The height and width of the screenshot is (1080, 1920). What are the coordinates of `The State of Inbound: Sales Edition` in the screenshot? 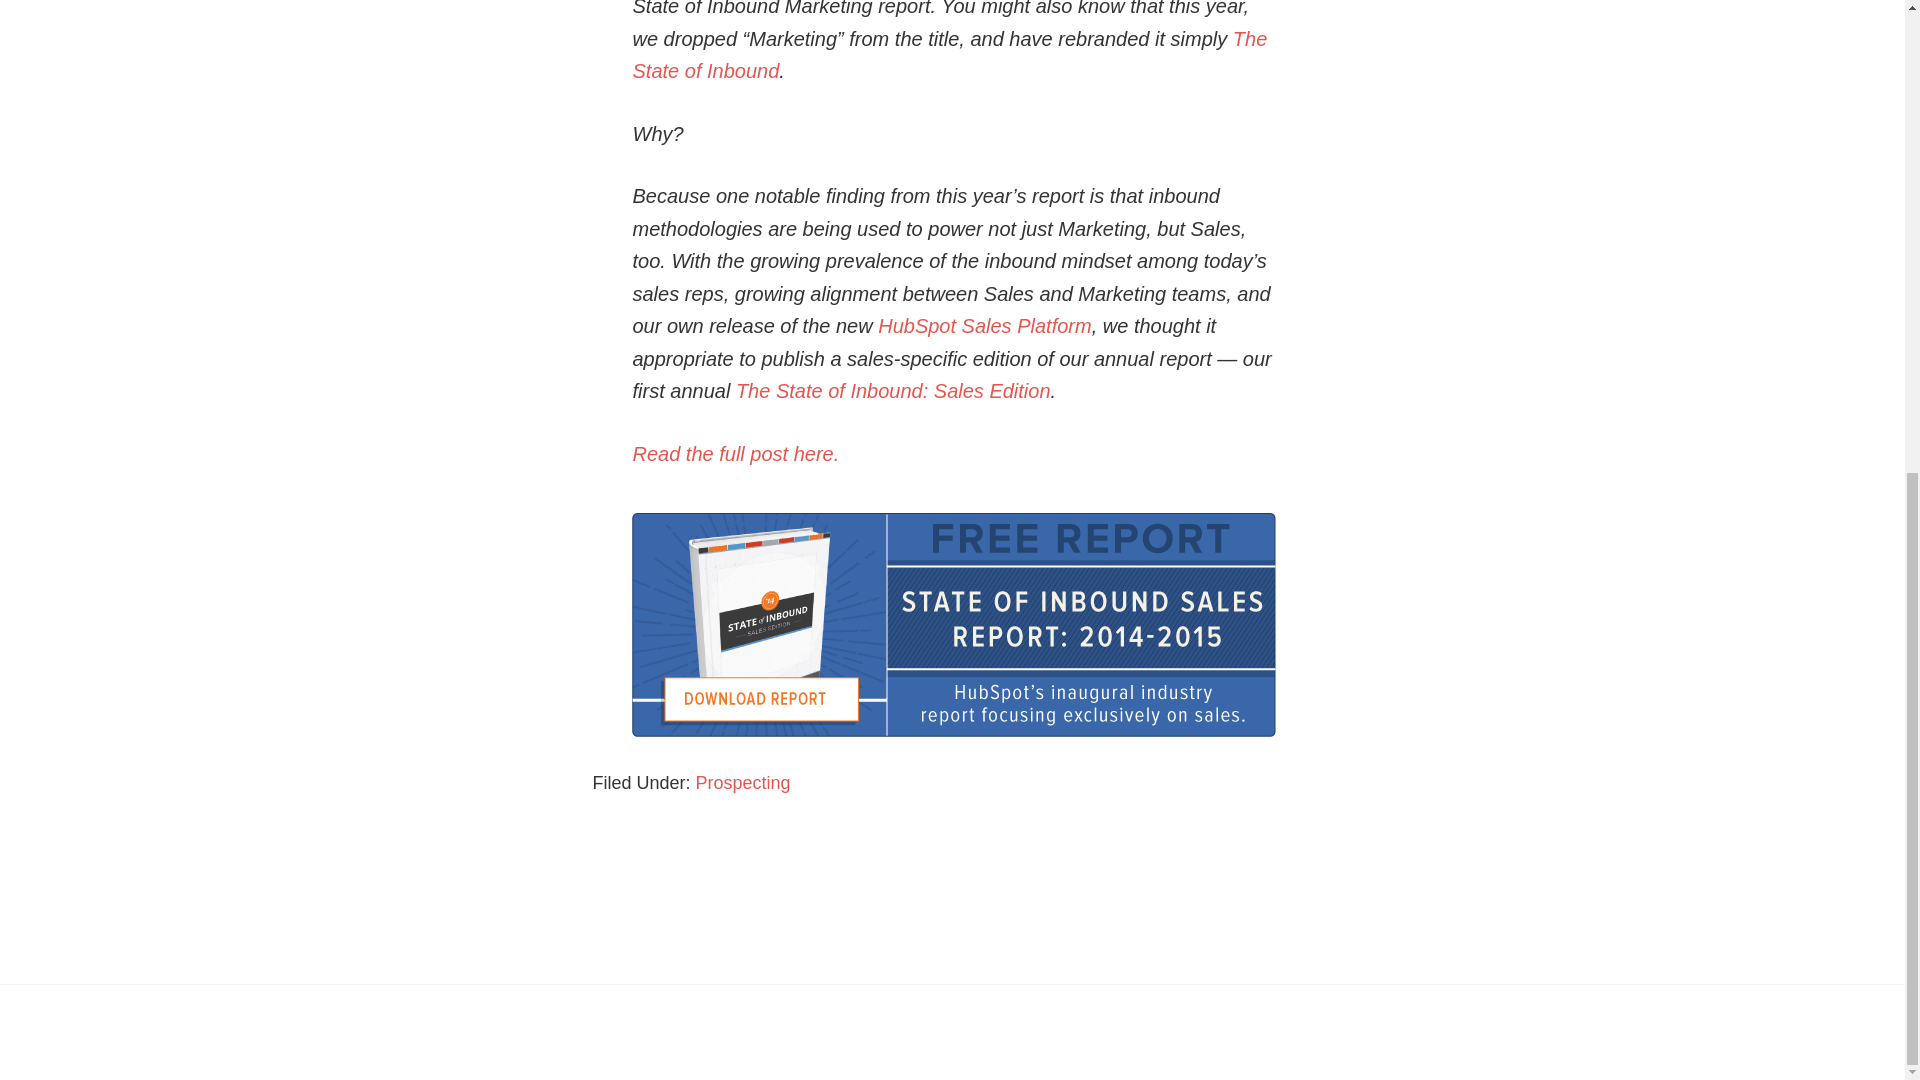 It's located at (892, 390).